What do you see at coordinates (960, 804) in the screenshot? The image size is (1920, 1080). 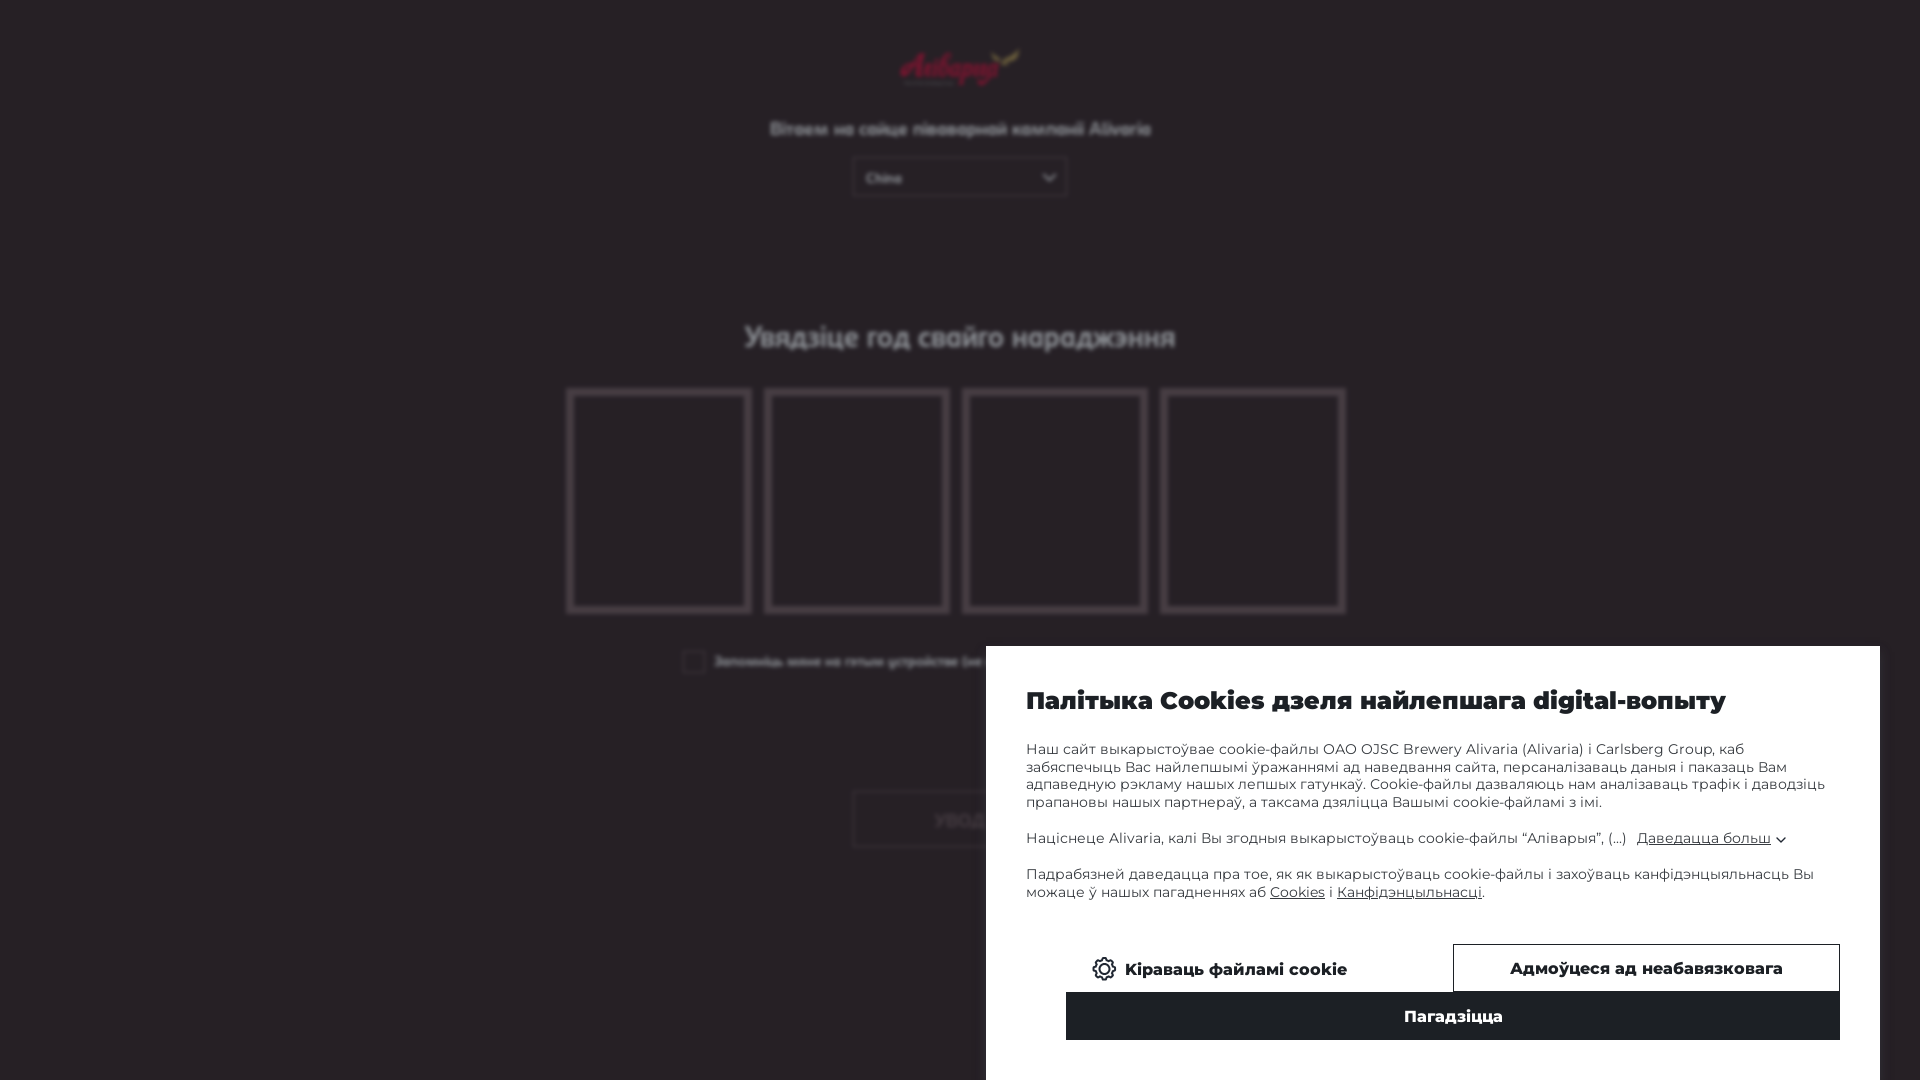 I see `info@alivaria.by` at bounding box center [960, 804].